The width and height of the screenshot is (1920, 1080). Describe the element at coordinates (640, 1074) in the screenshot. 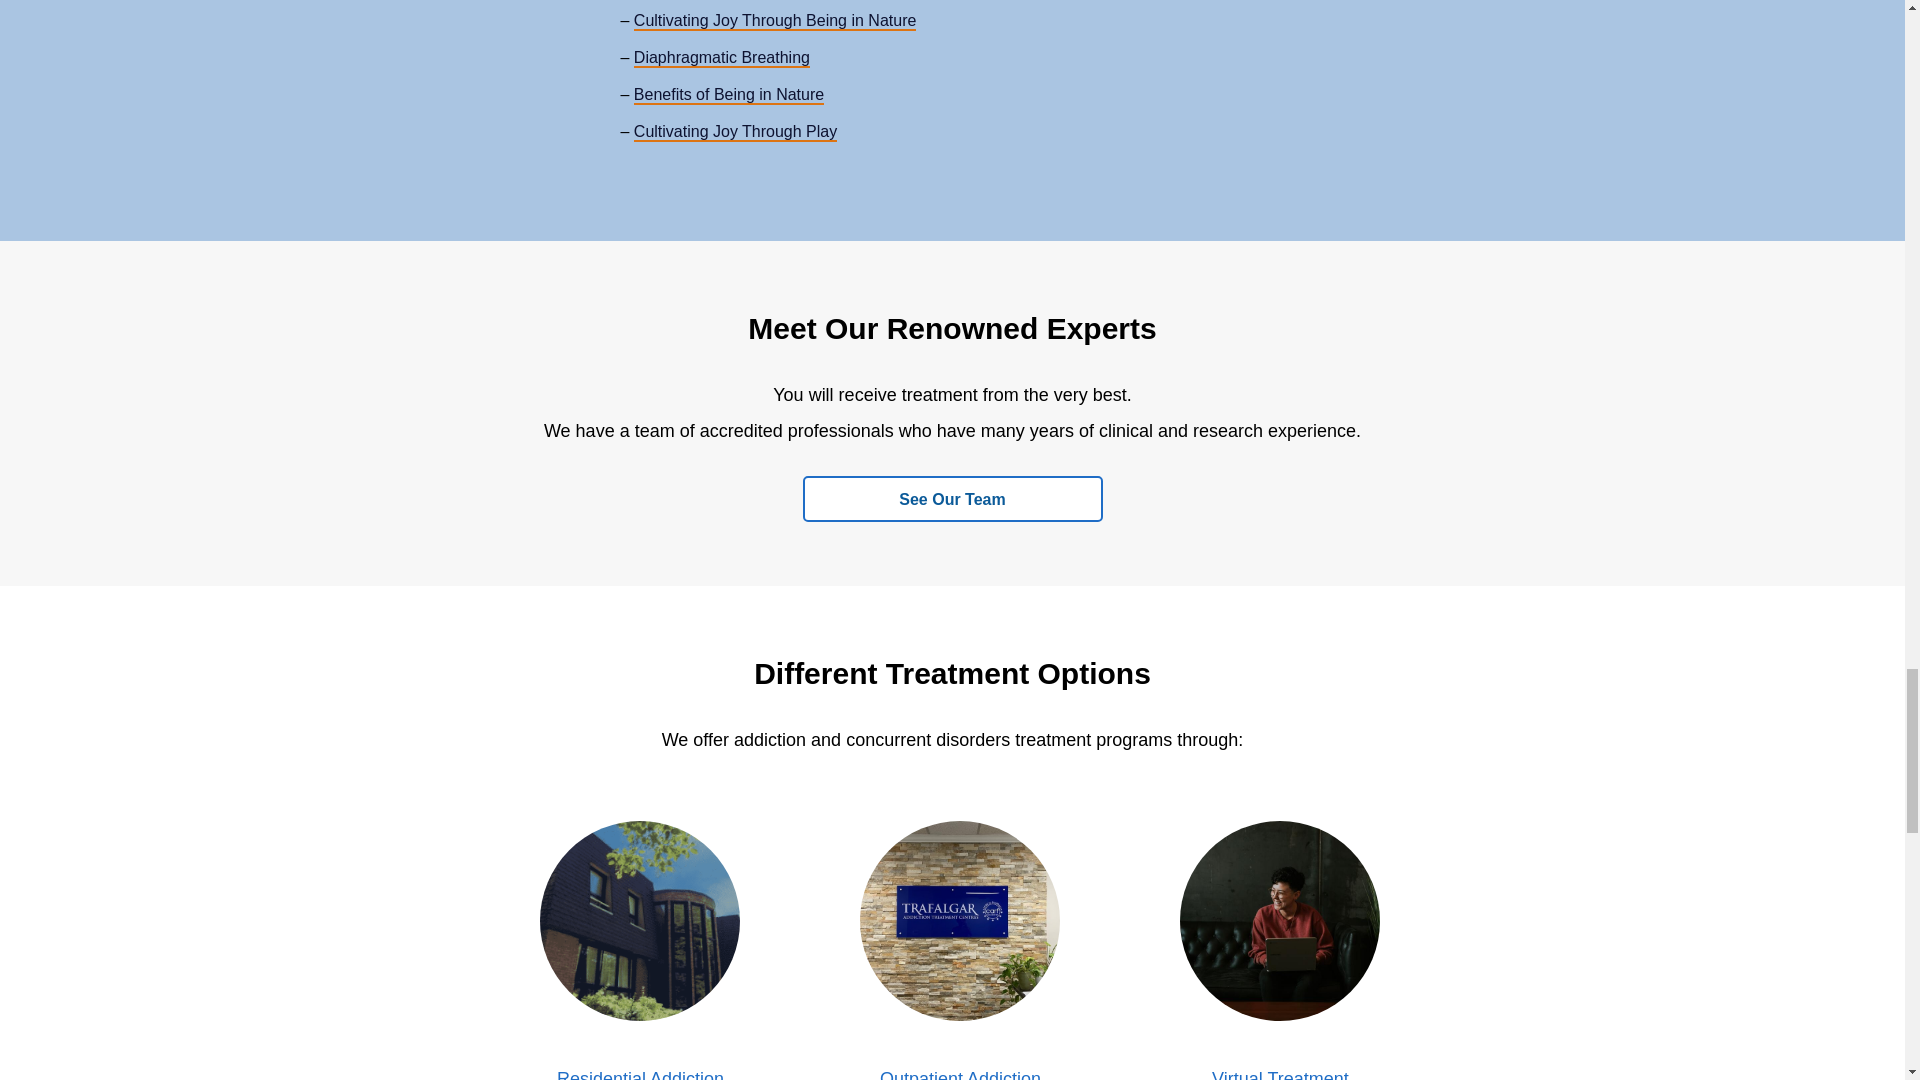

I see `This is a link to Inpatient Treatment page` at that location.